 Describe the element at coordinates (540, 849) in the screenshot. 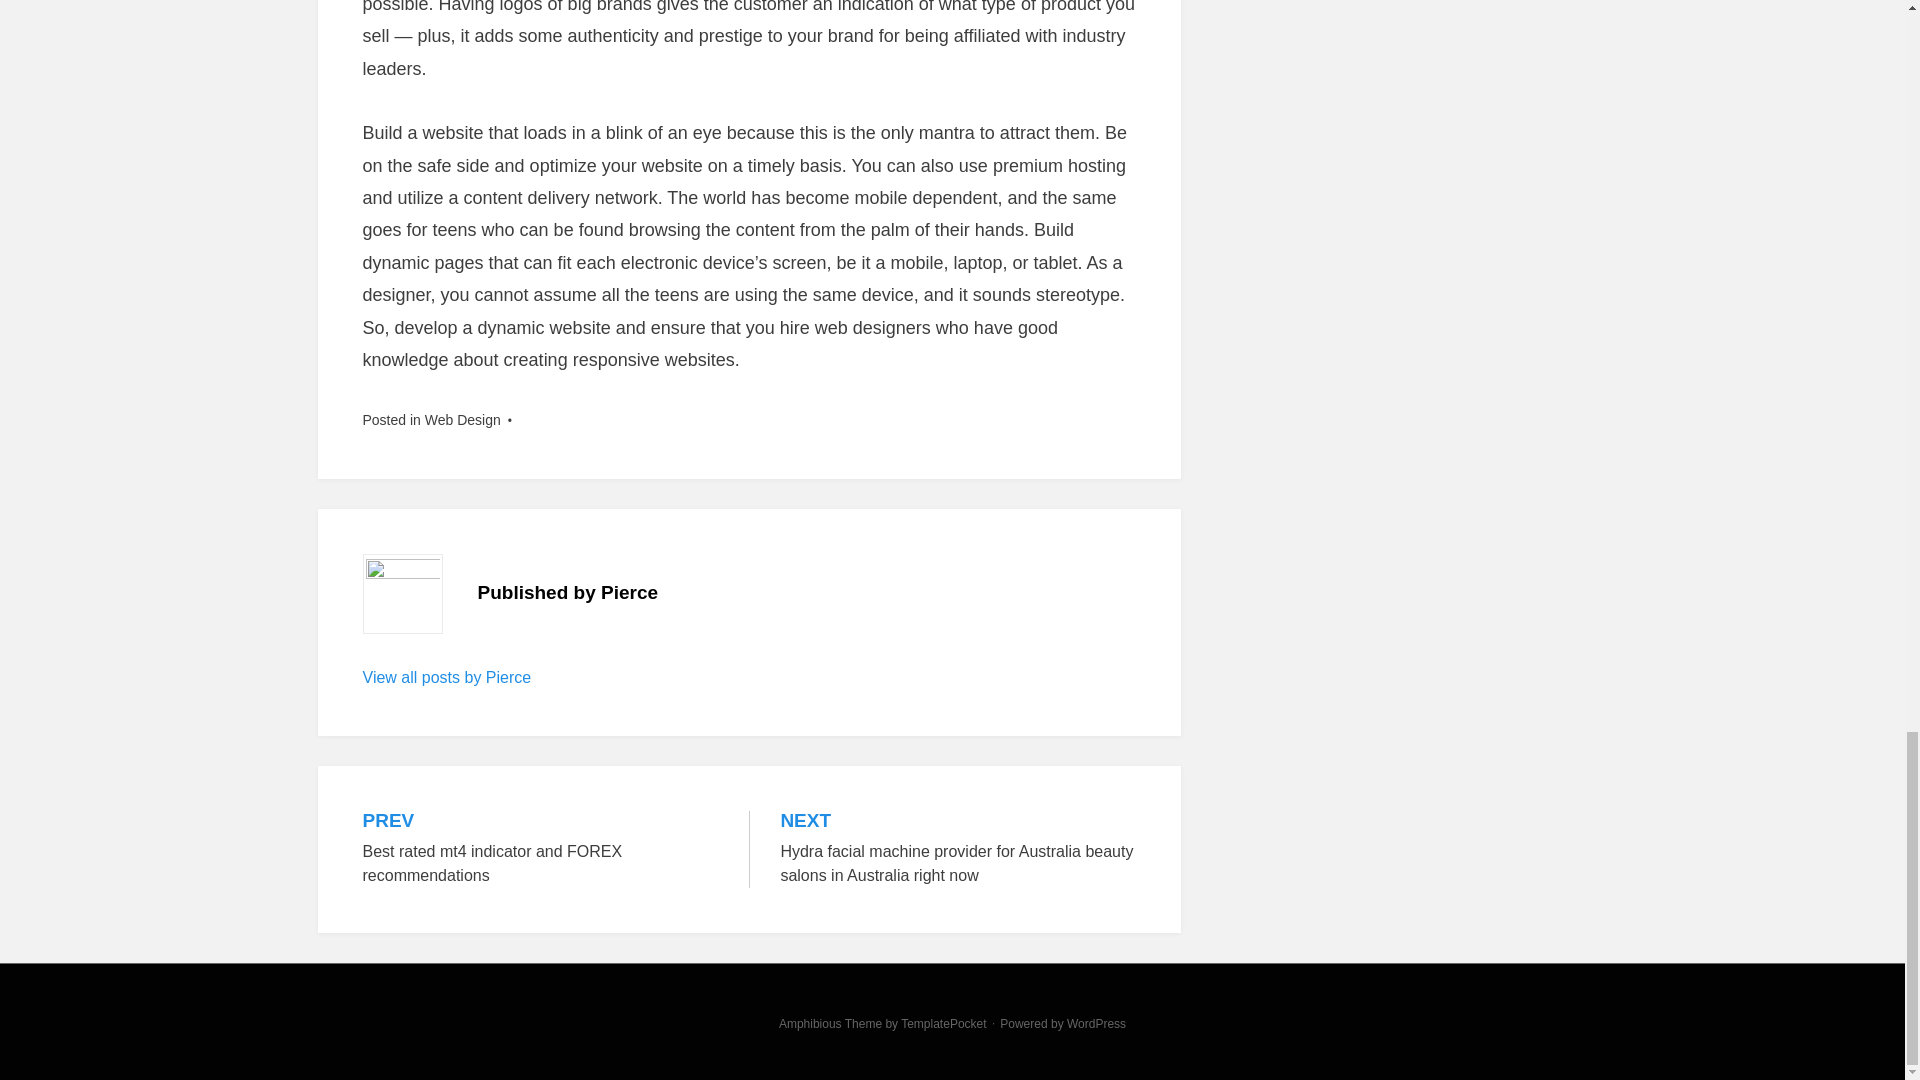

I see `WordPress` at that location.